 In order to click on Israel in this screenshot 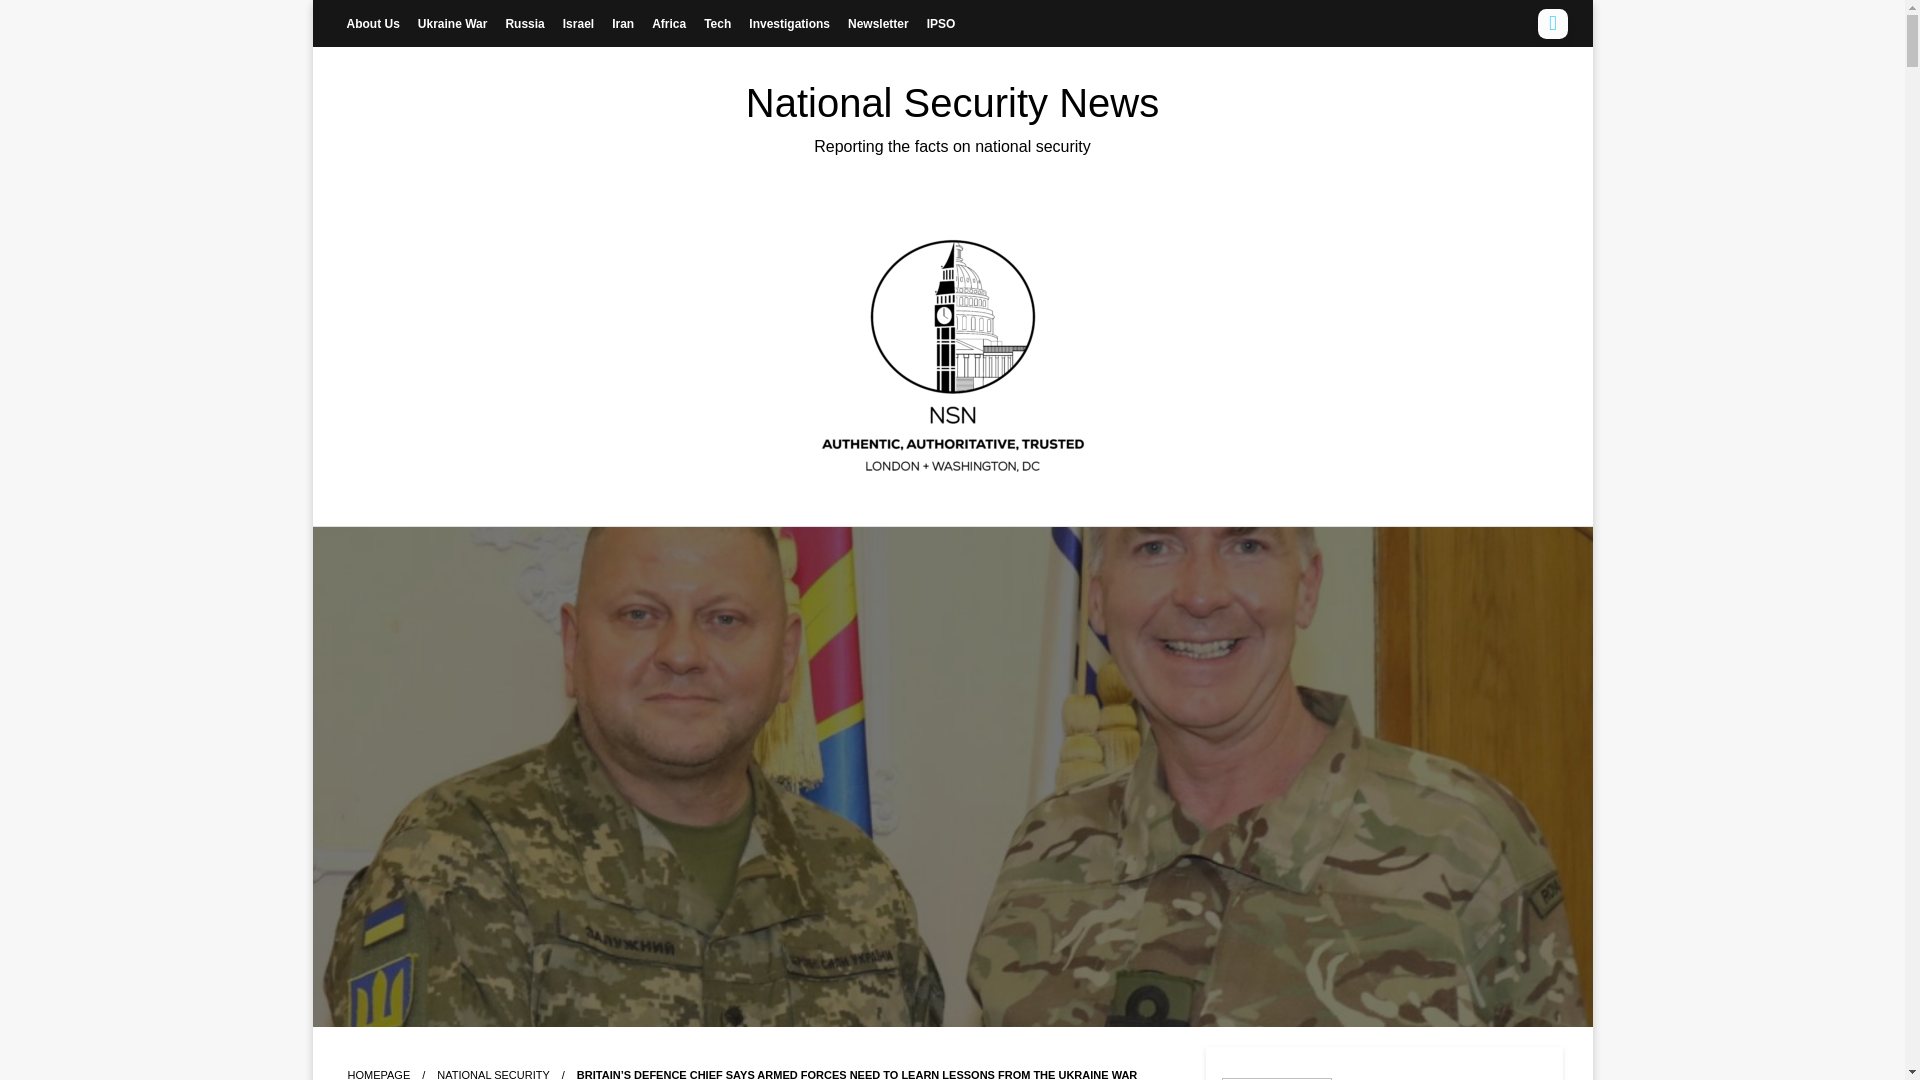, I will do `click(578, 22)`.